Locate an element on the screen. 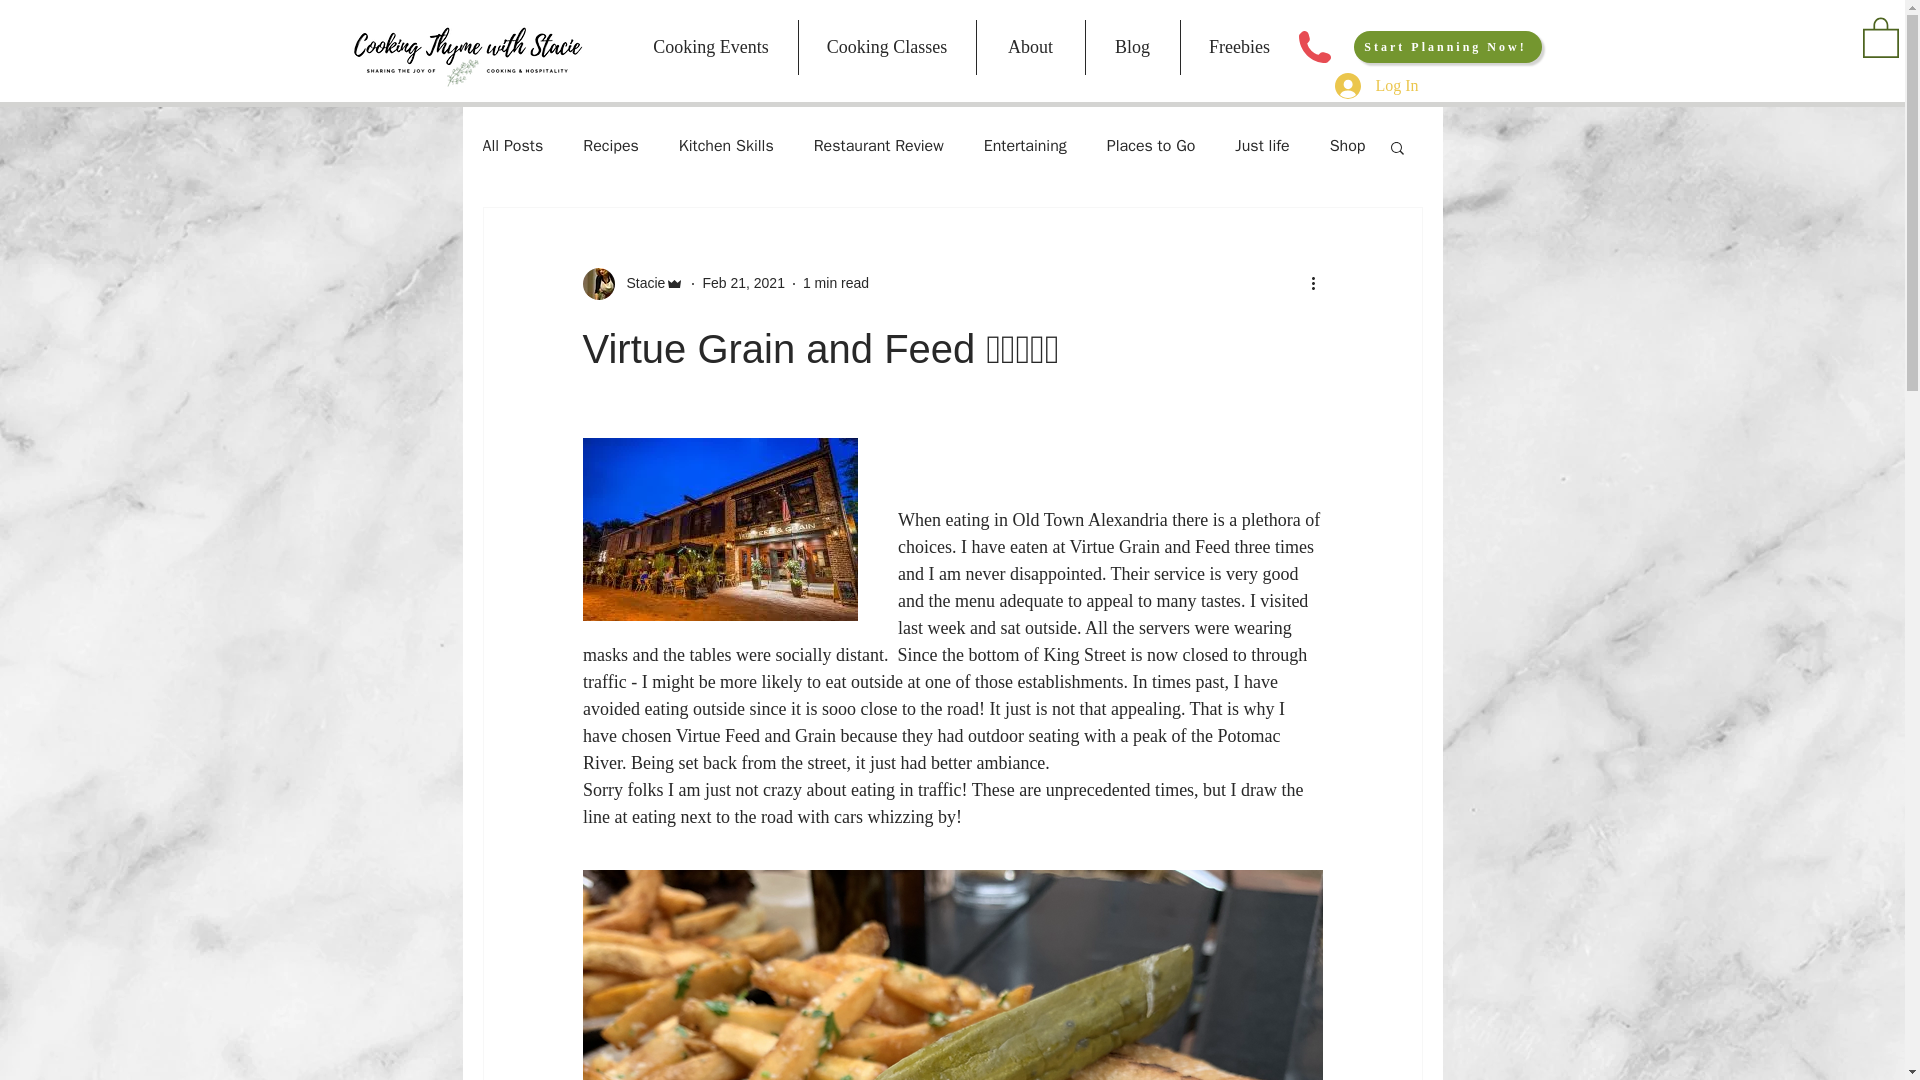 This screenshot has width=1920, height=1080. Places to Go is located at coordinates (1152, 146).